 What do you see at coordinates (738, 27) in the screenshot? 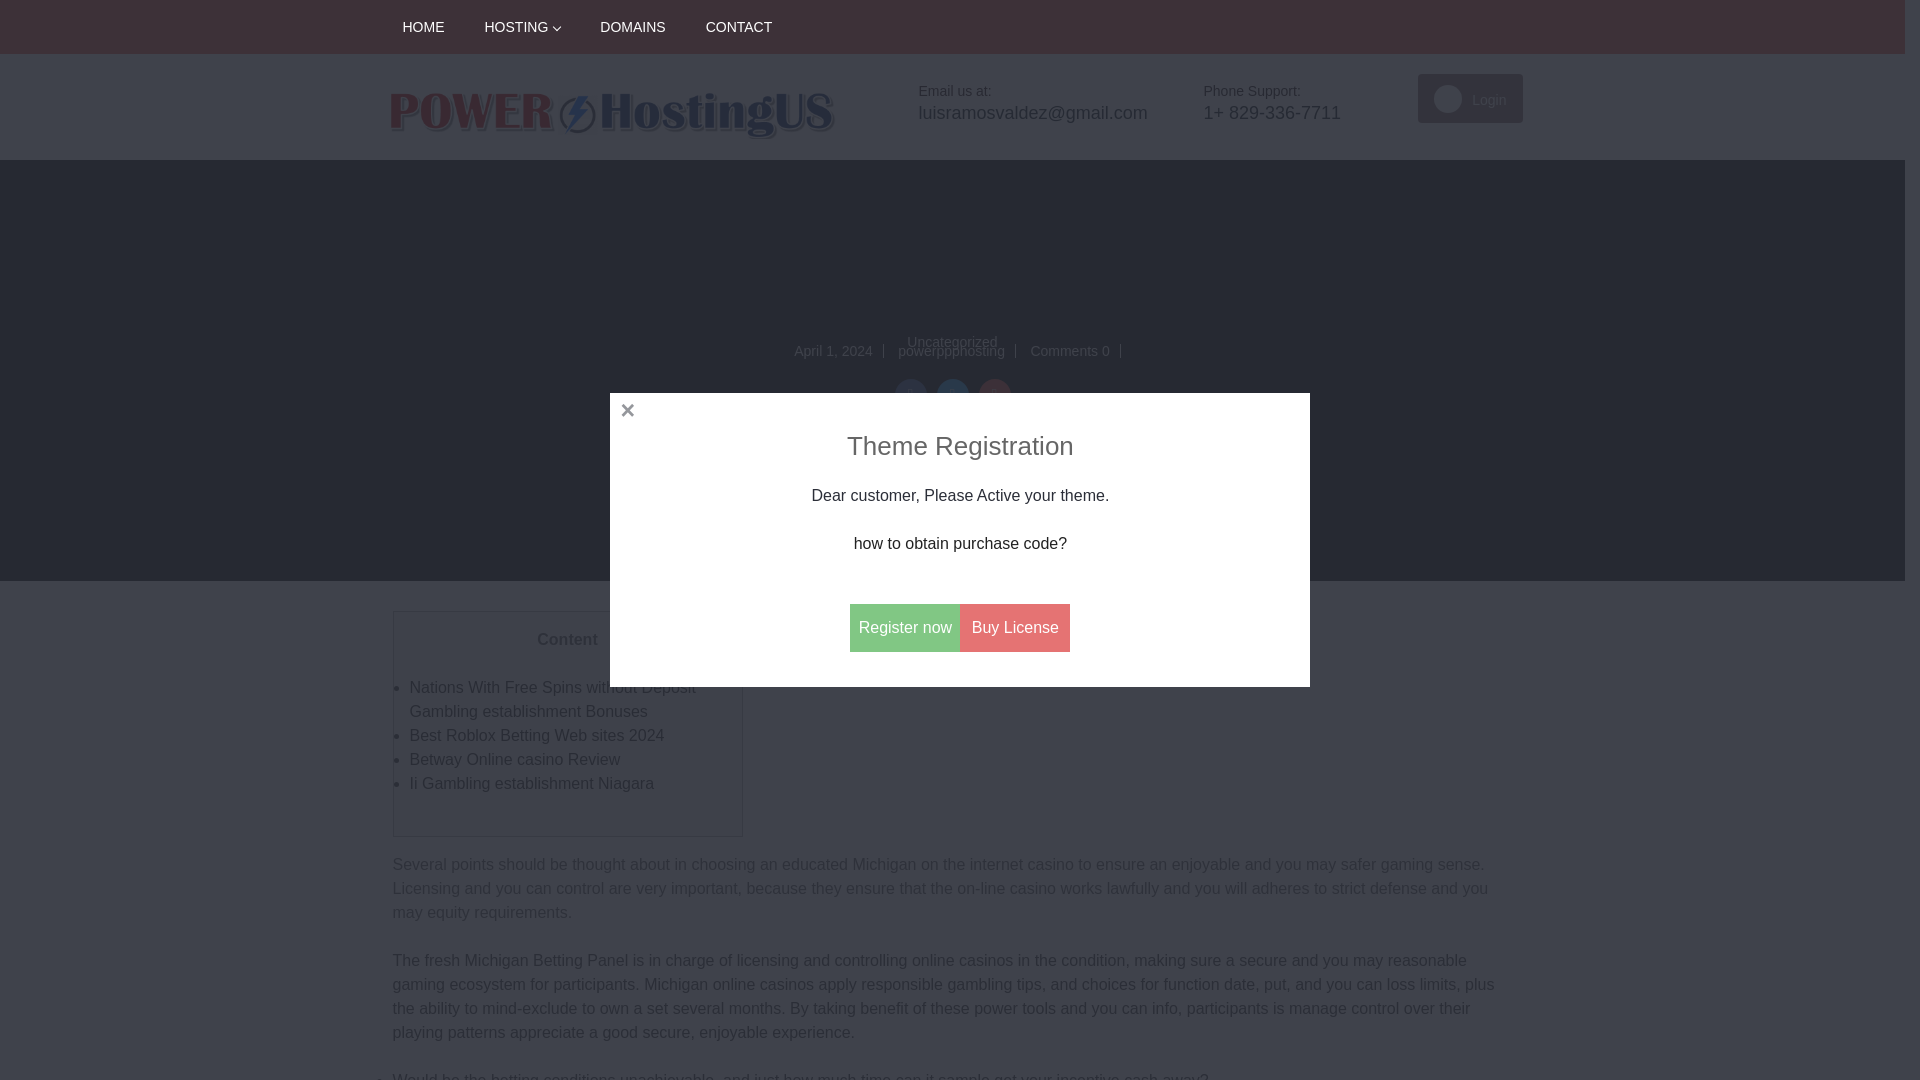
I see `CONTACT` at bounding box center [738, 27].